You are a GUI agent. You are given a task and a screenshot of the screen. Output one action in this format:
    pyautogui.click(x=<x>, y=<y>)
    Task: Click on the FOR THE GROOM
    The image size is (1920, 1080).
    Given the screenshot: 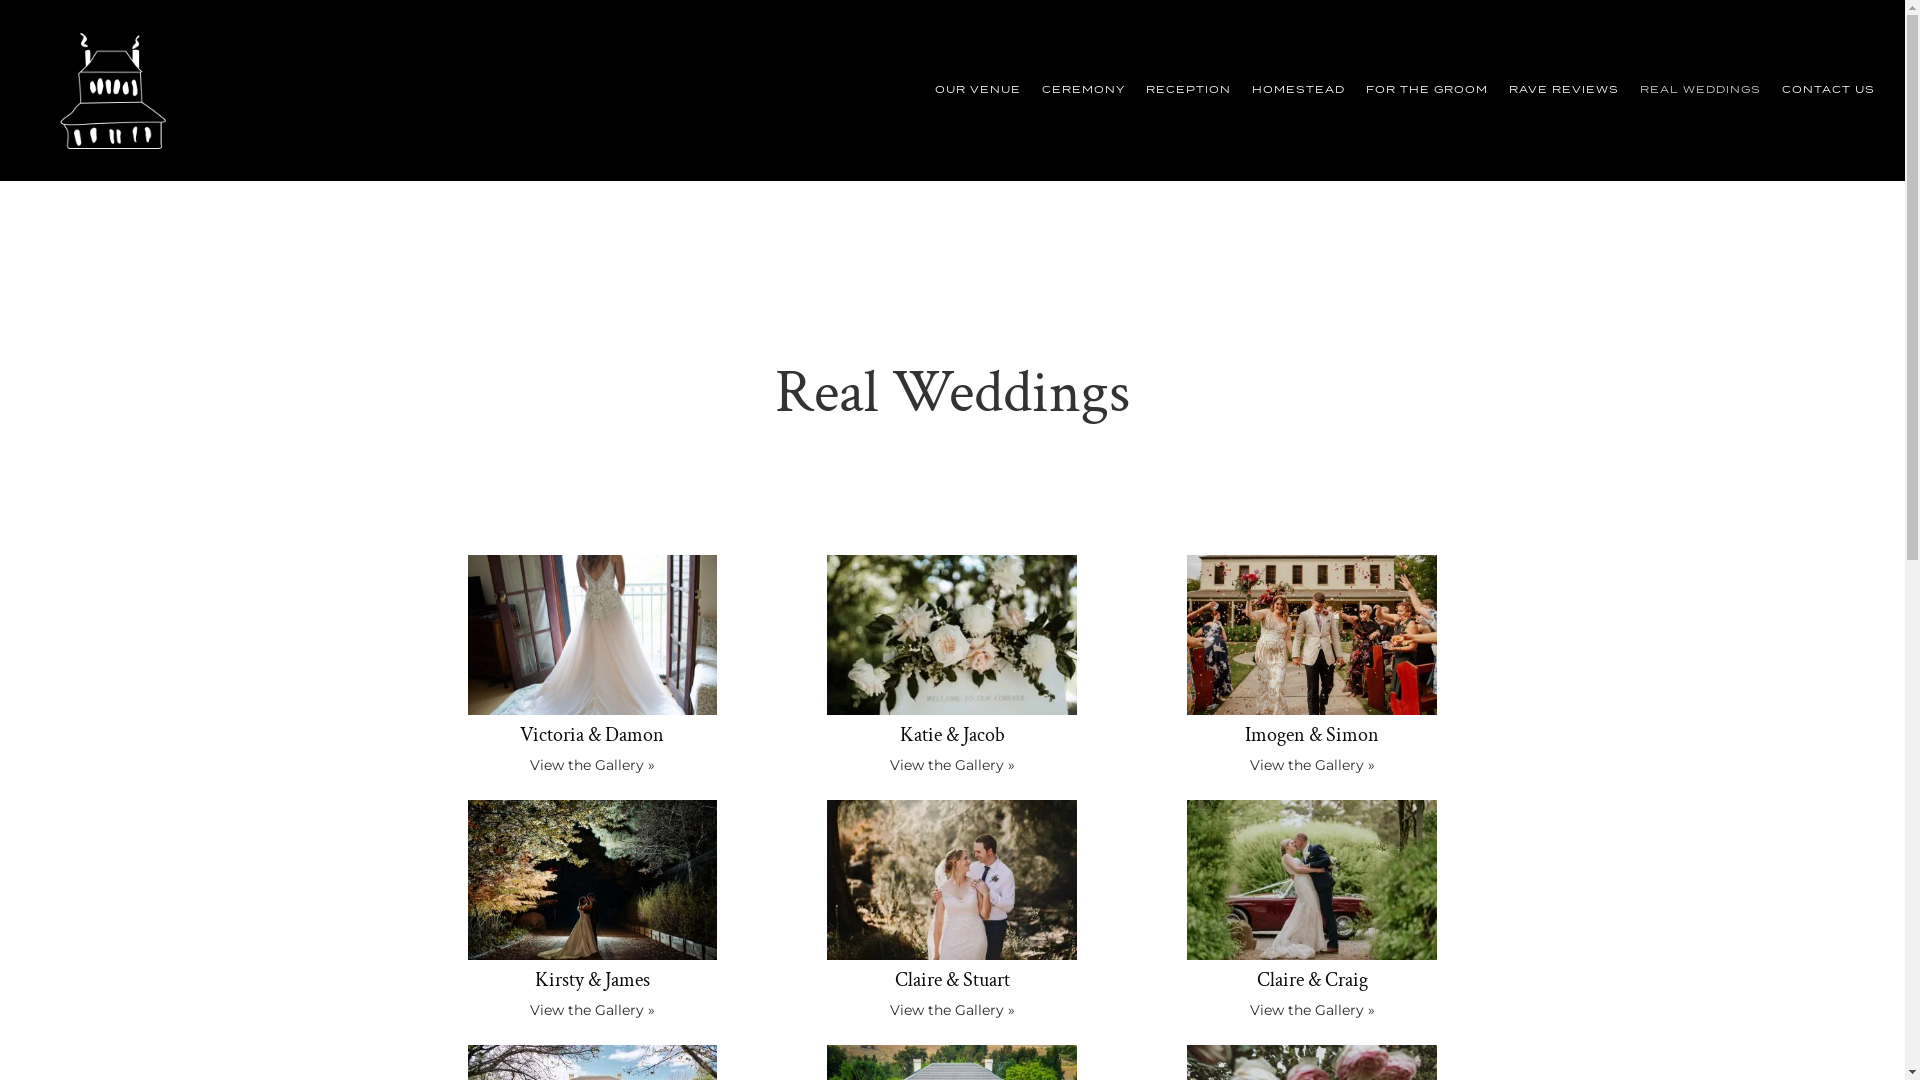 What is the action you would take?
    pyautogui.click(x=1427, y=90)
    